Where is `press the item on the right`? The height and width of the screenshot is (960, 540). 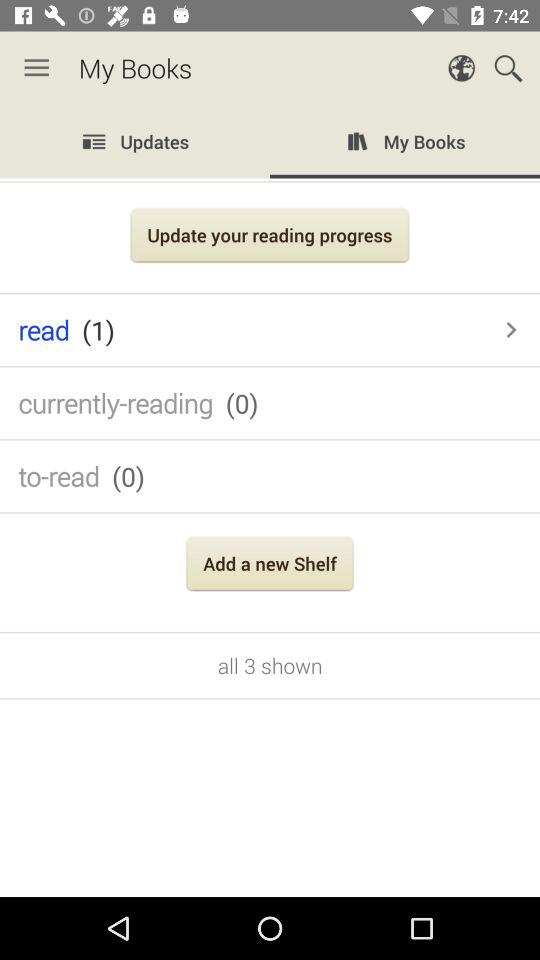
press the item on the right is located at coordinates (511, 330).